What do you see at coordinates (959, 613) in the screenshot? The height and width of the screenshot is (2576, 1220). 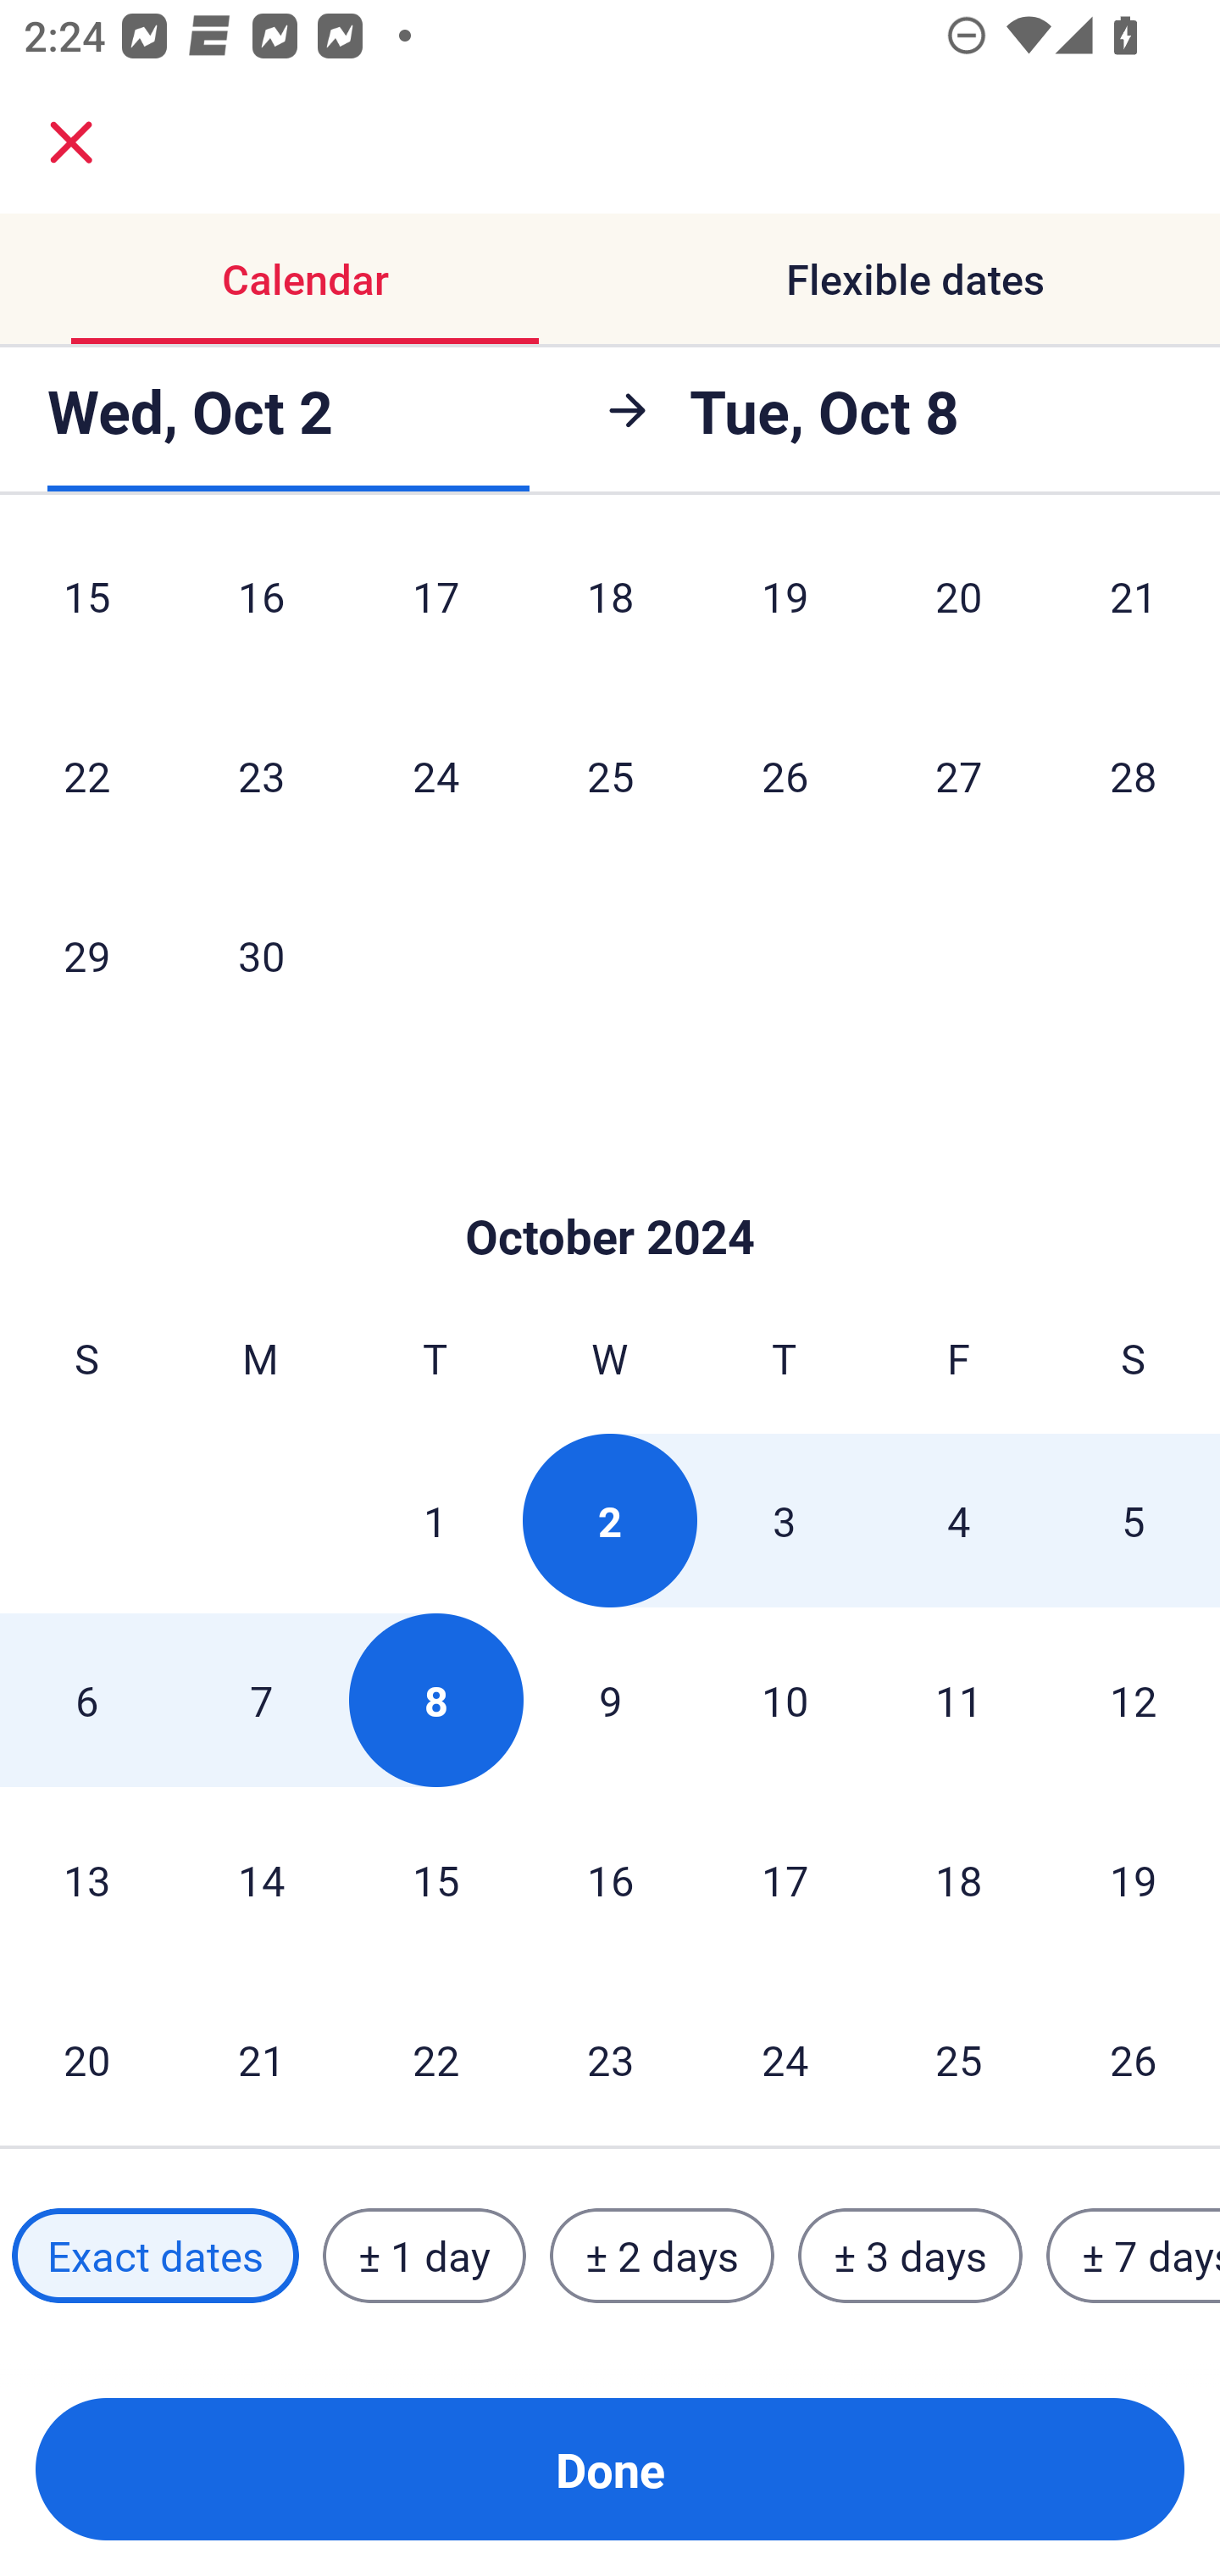 I see `20 Friday, September 20, 2024` at bounding box center [959, 613].